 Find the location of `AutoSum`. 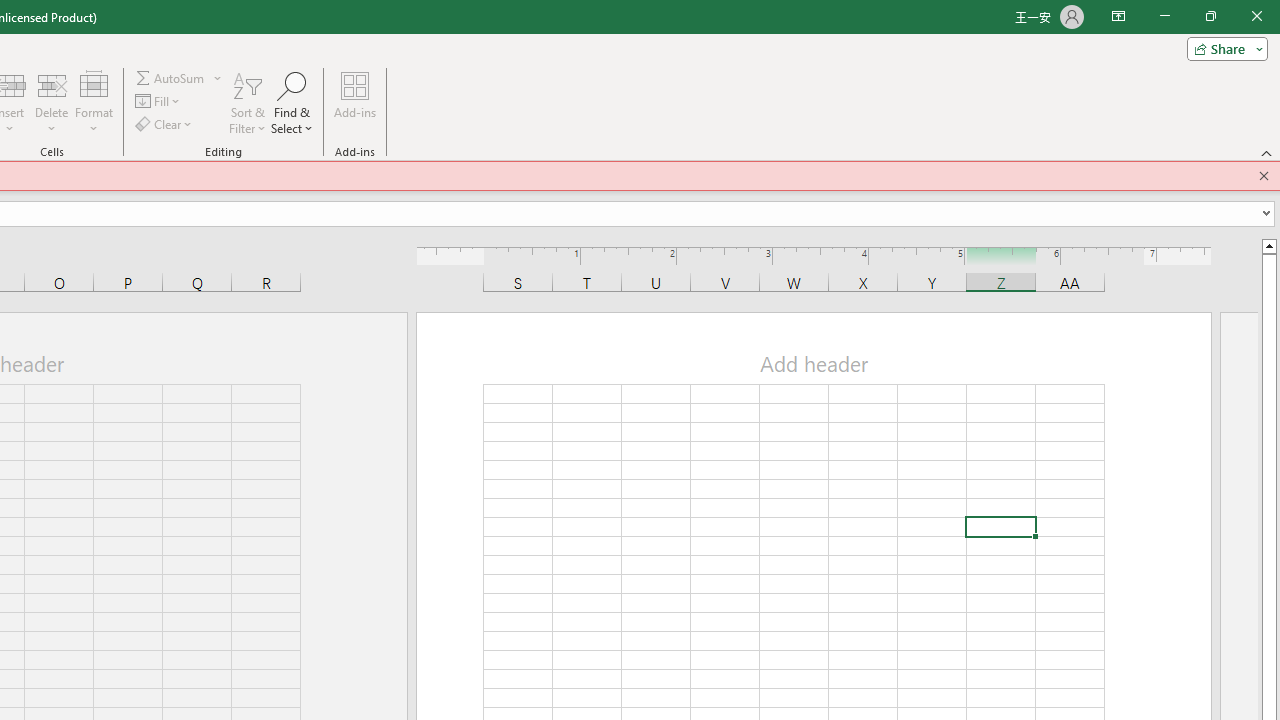

AutoSum is located at coordinates (178, 78).